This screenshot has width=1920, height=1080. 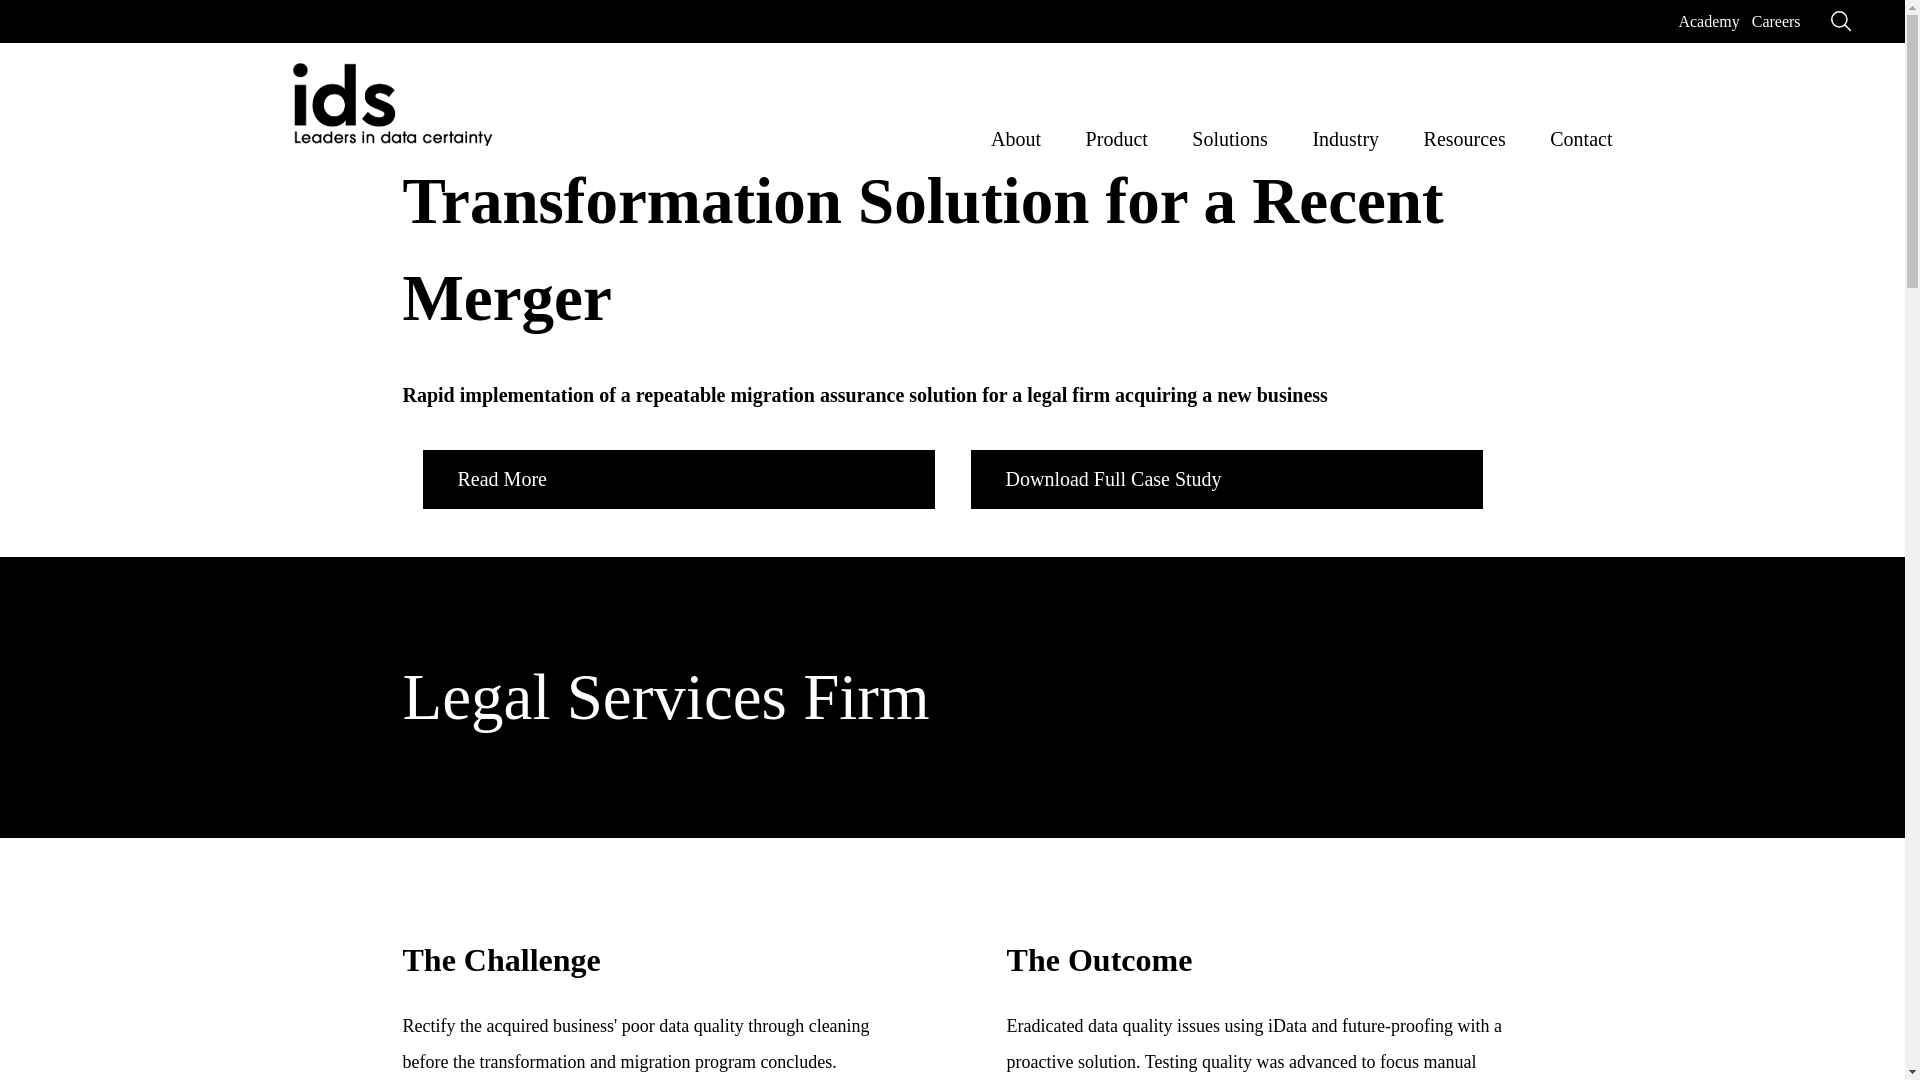 I want to click on Solutions, so click(x=1230, y=134).